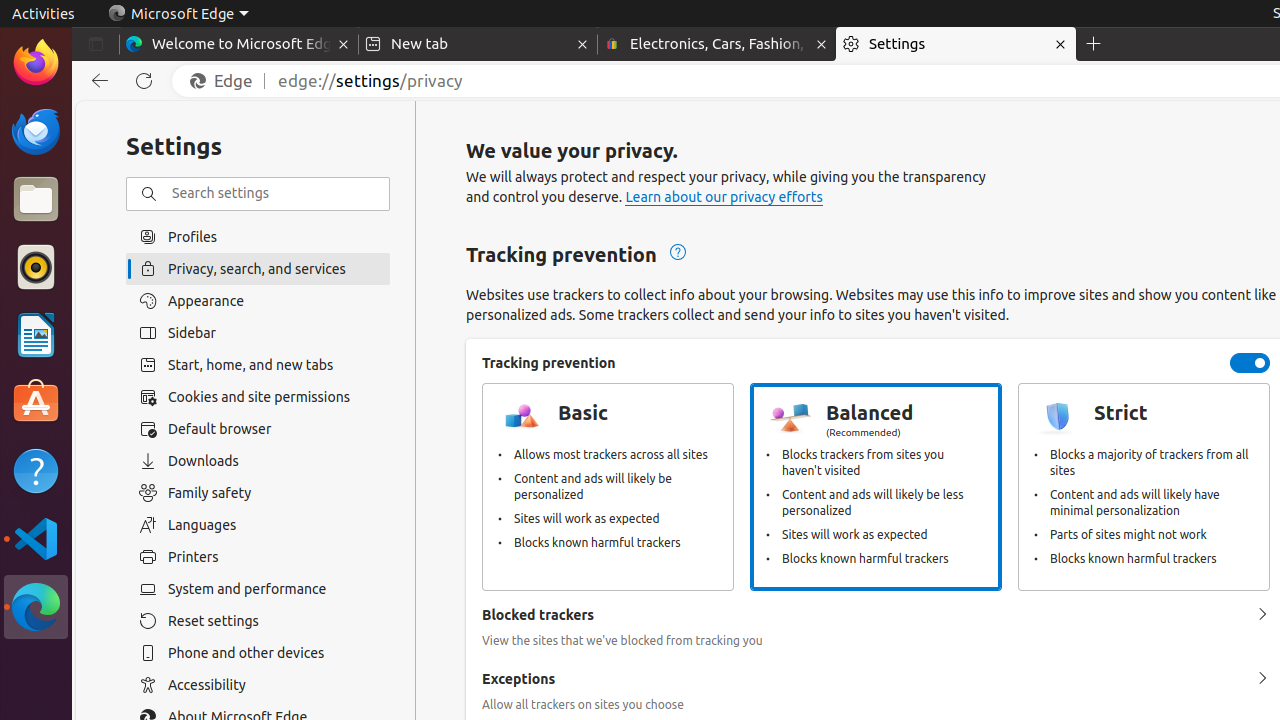 This screenshot has height=720, width=1280. Describe the element at coordinates (344, 44) in the screenshot. I see `Close tab` at that location.